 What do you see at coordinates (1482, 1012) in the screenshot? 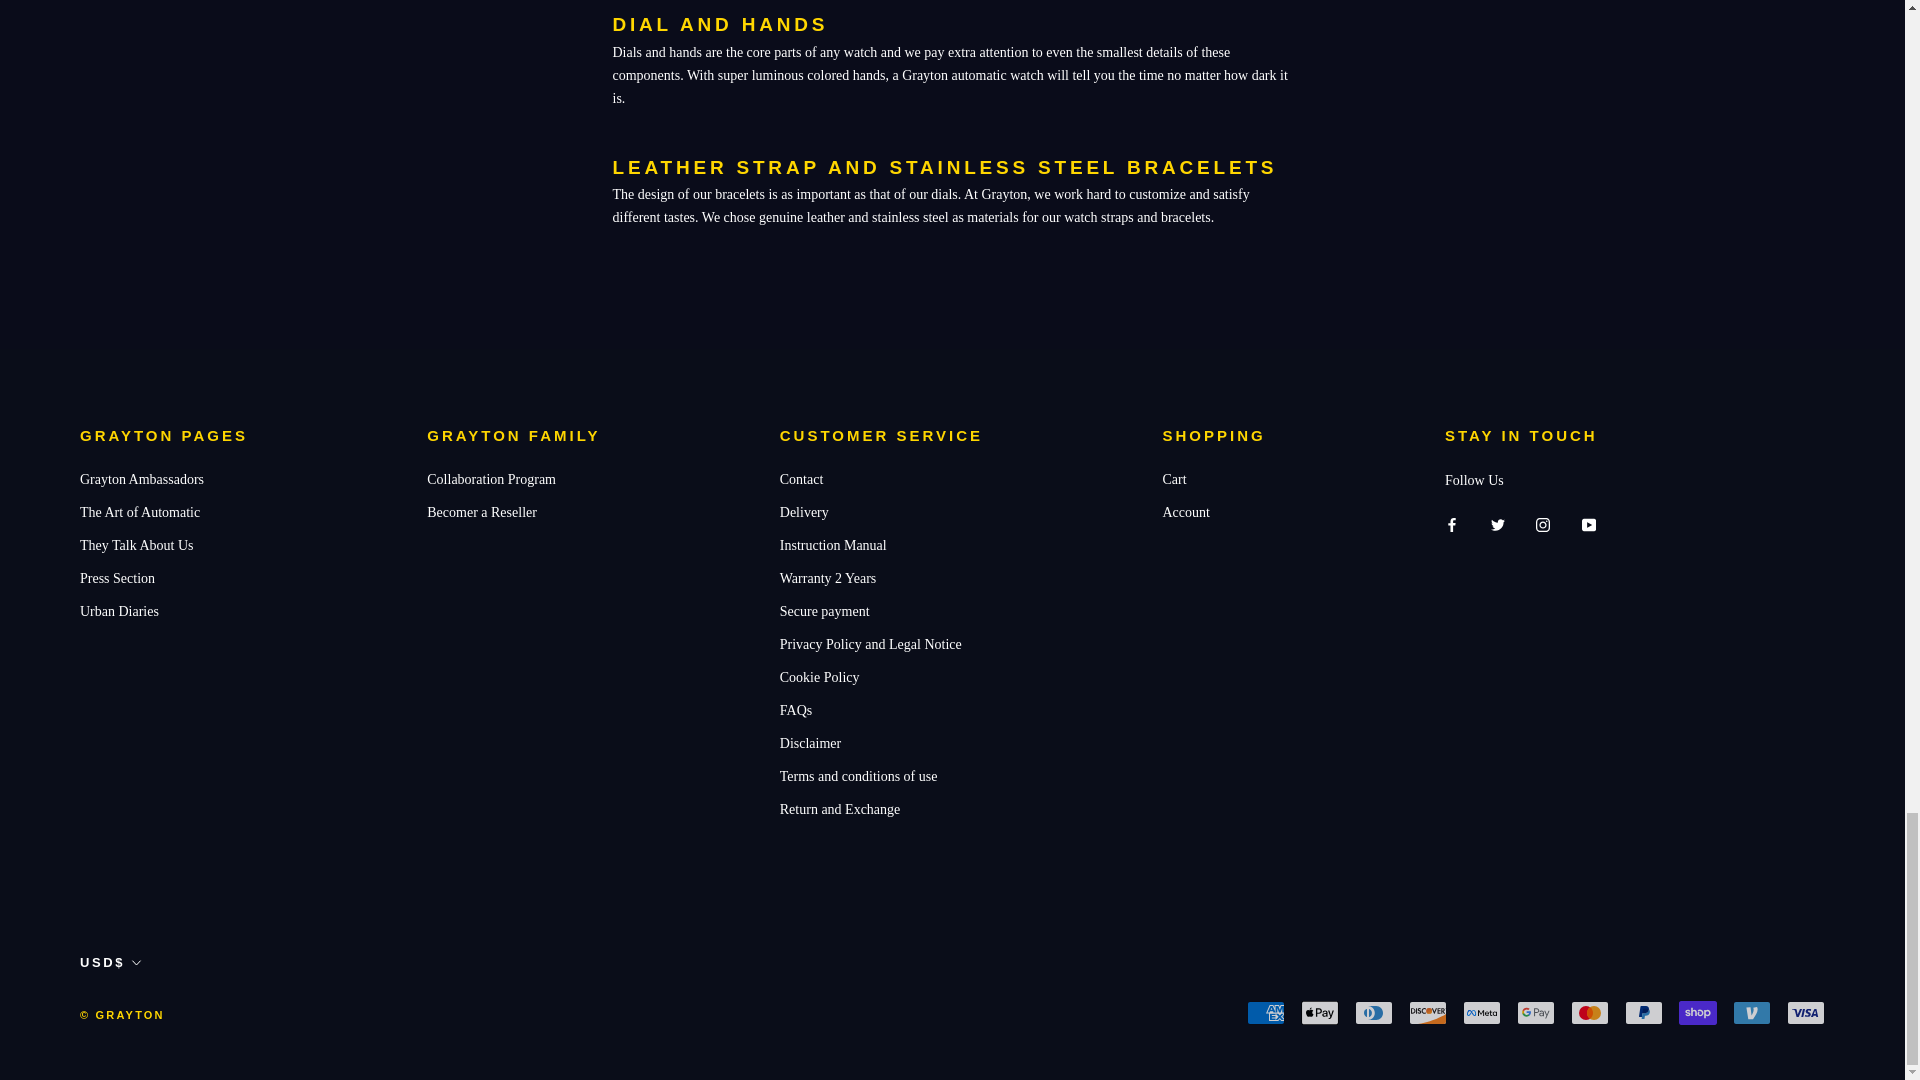
I see `Meta Pay` at bounding box center [1482, 1012].